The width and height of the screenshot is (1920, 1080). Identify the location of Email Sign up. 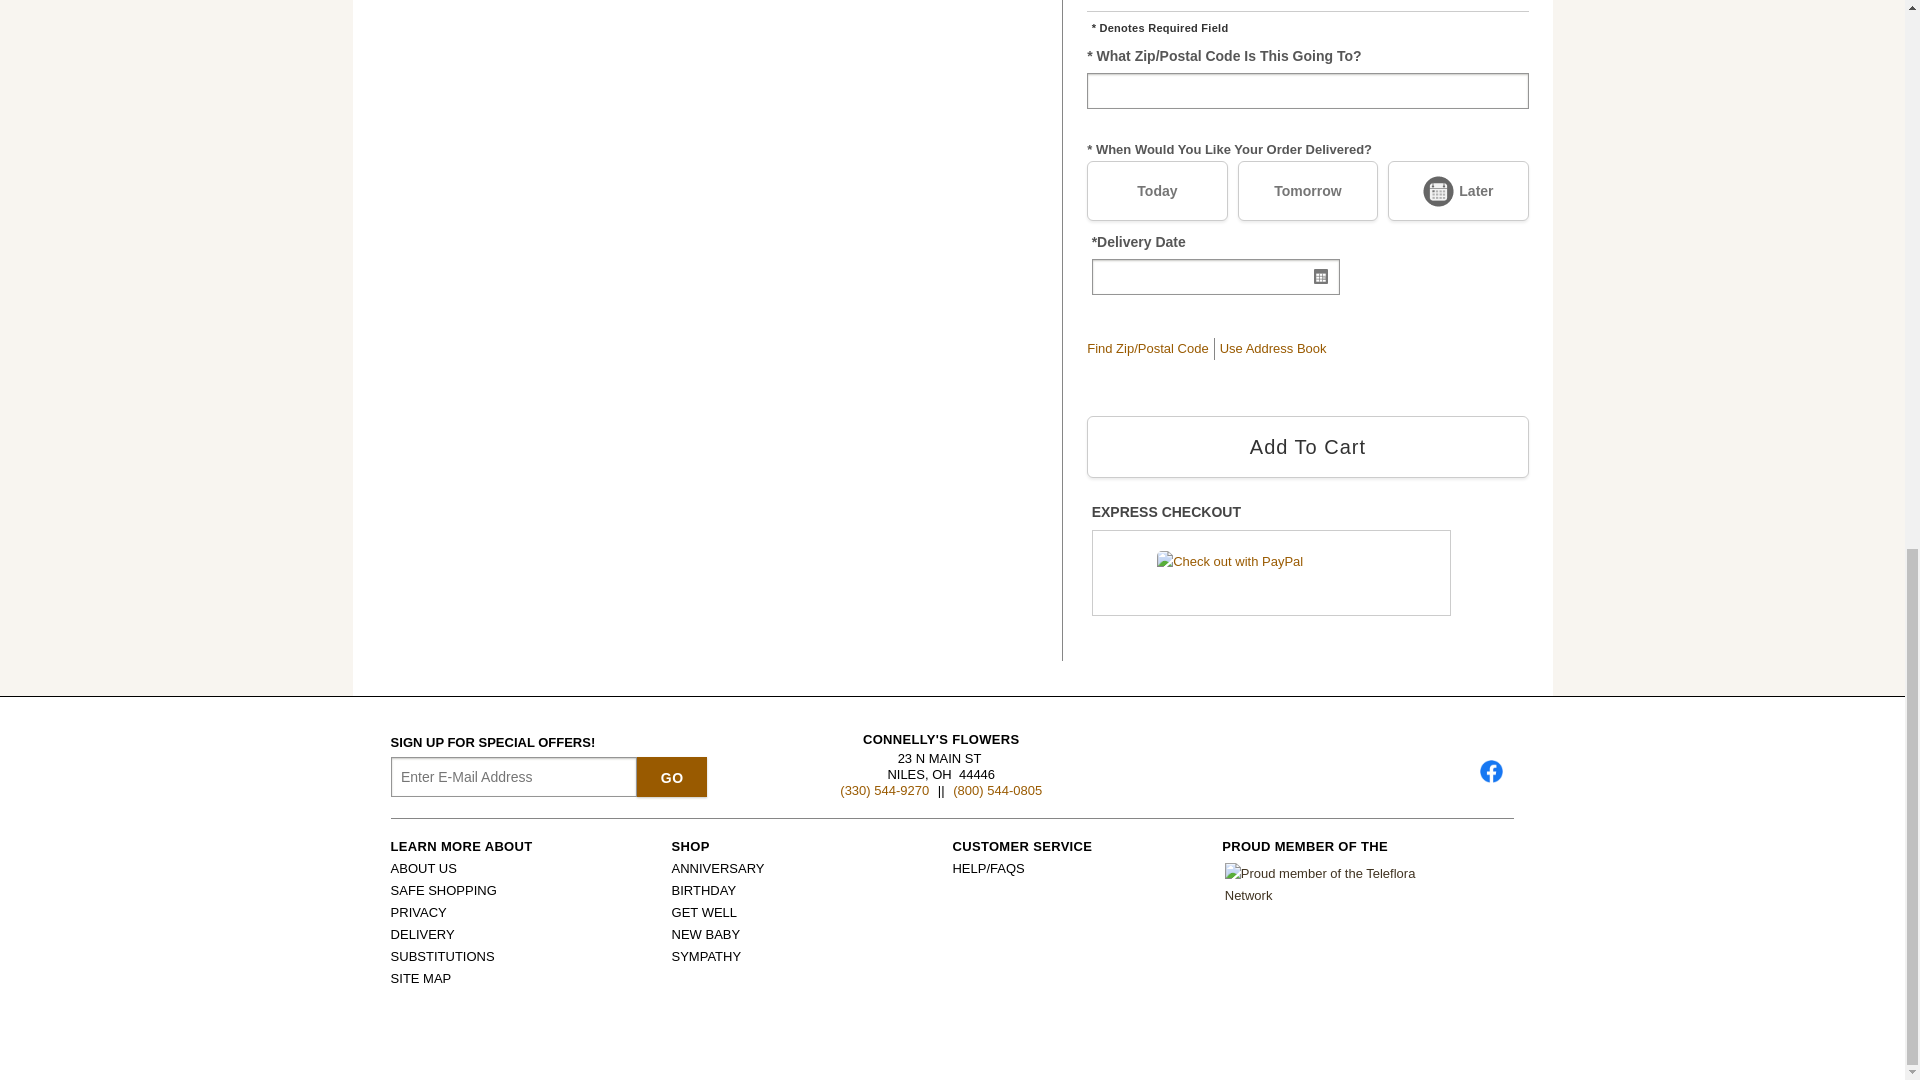
(514, 777).